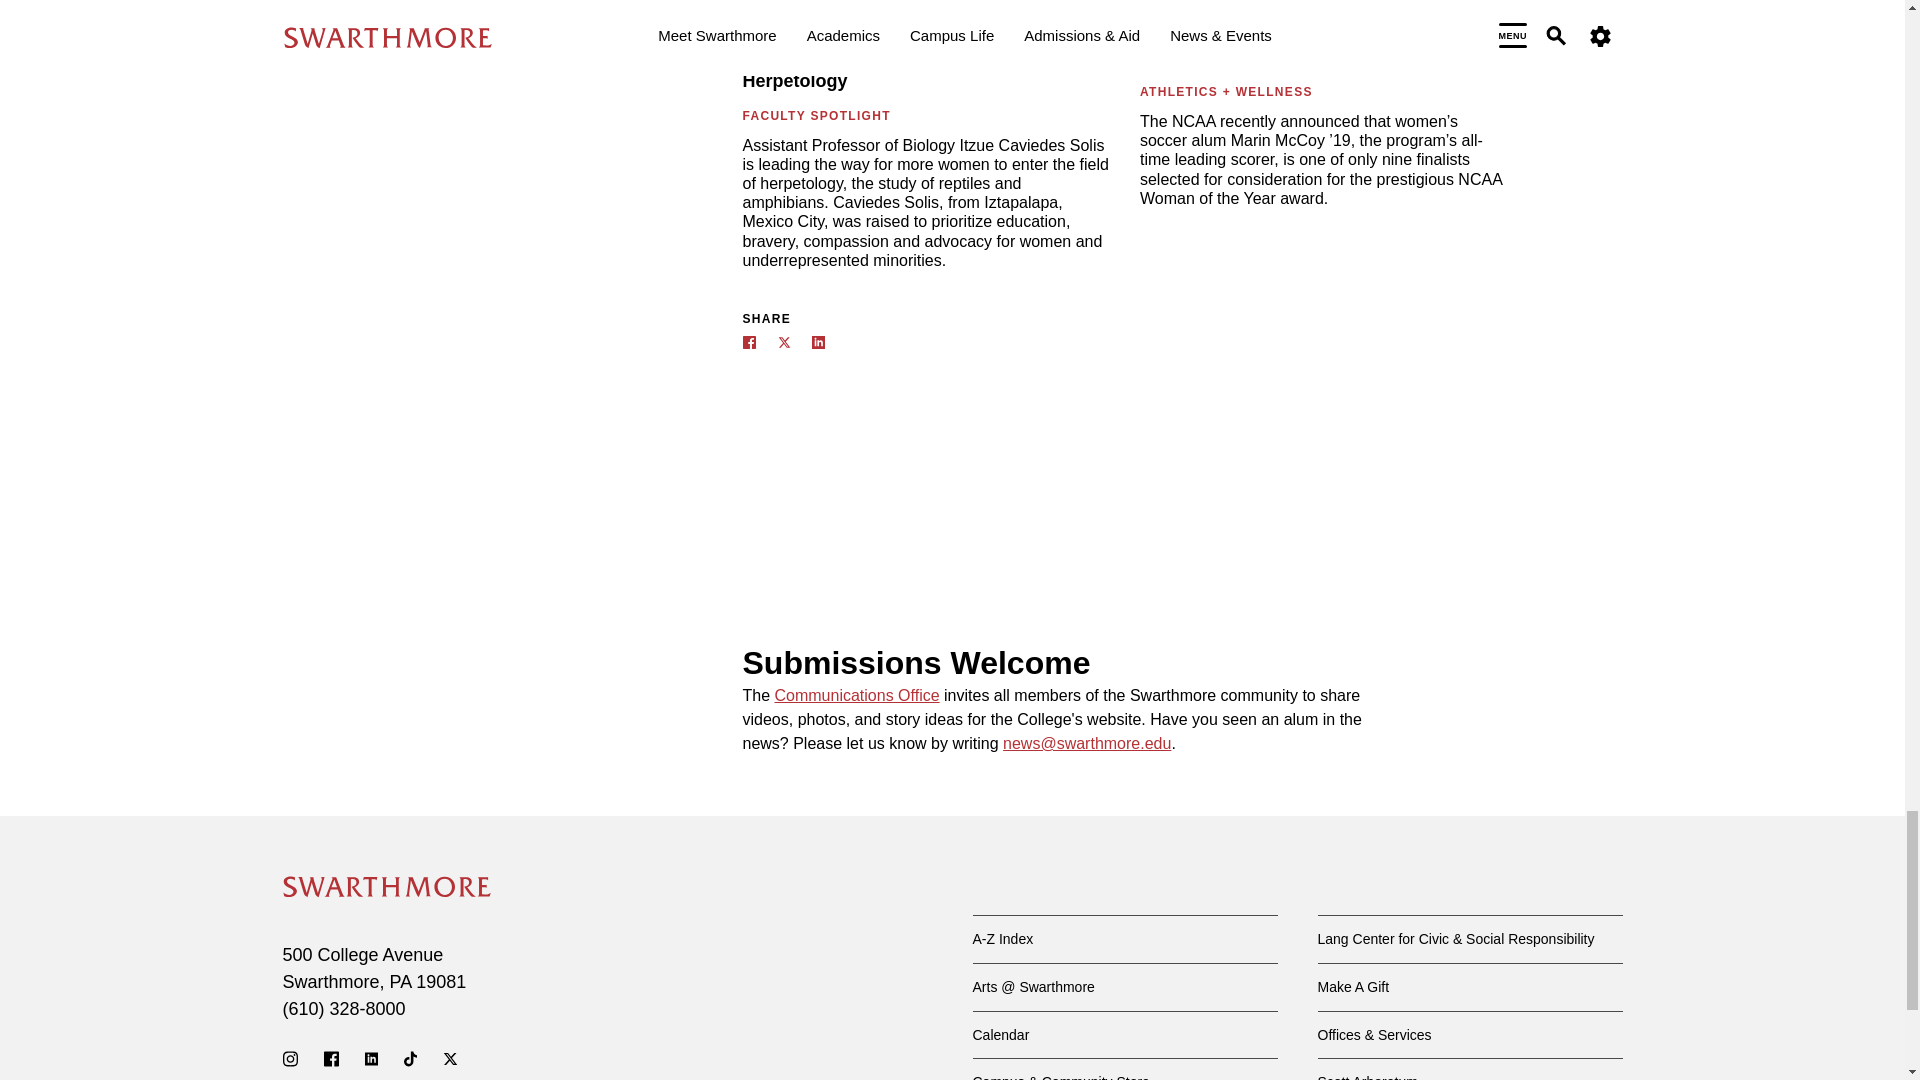  I want to click on Swarthmore College - Home, so click(386, 886).